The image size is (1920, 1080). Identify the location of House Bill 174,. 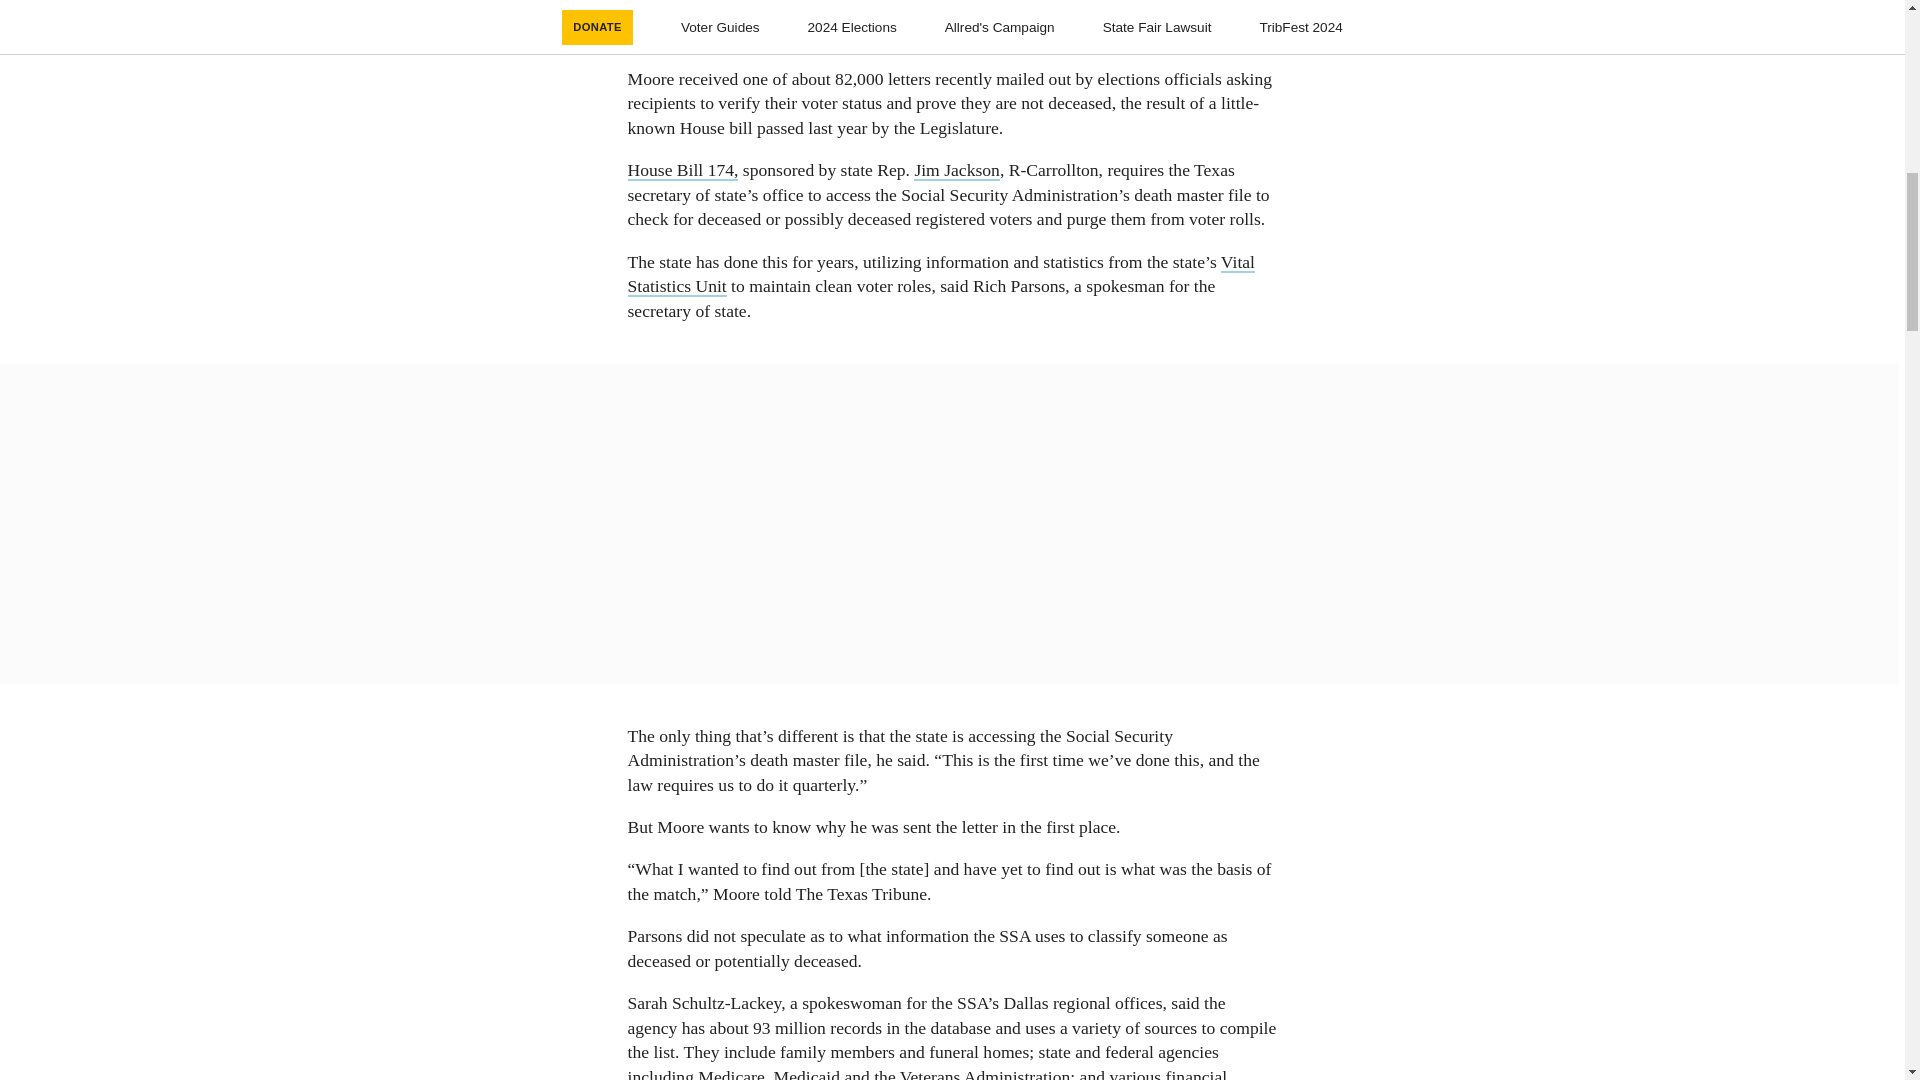
(683, 170).